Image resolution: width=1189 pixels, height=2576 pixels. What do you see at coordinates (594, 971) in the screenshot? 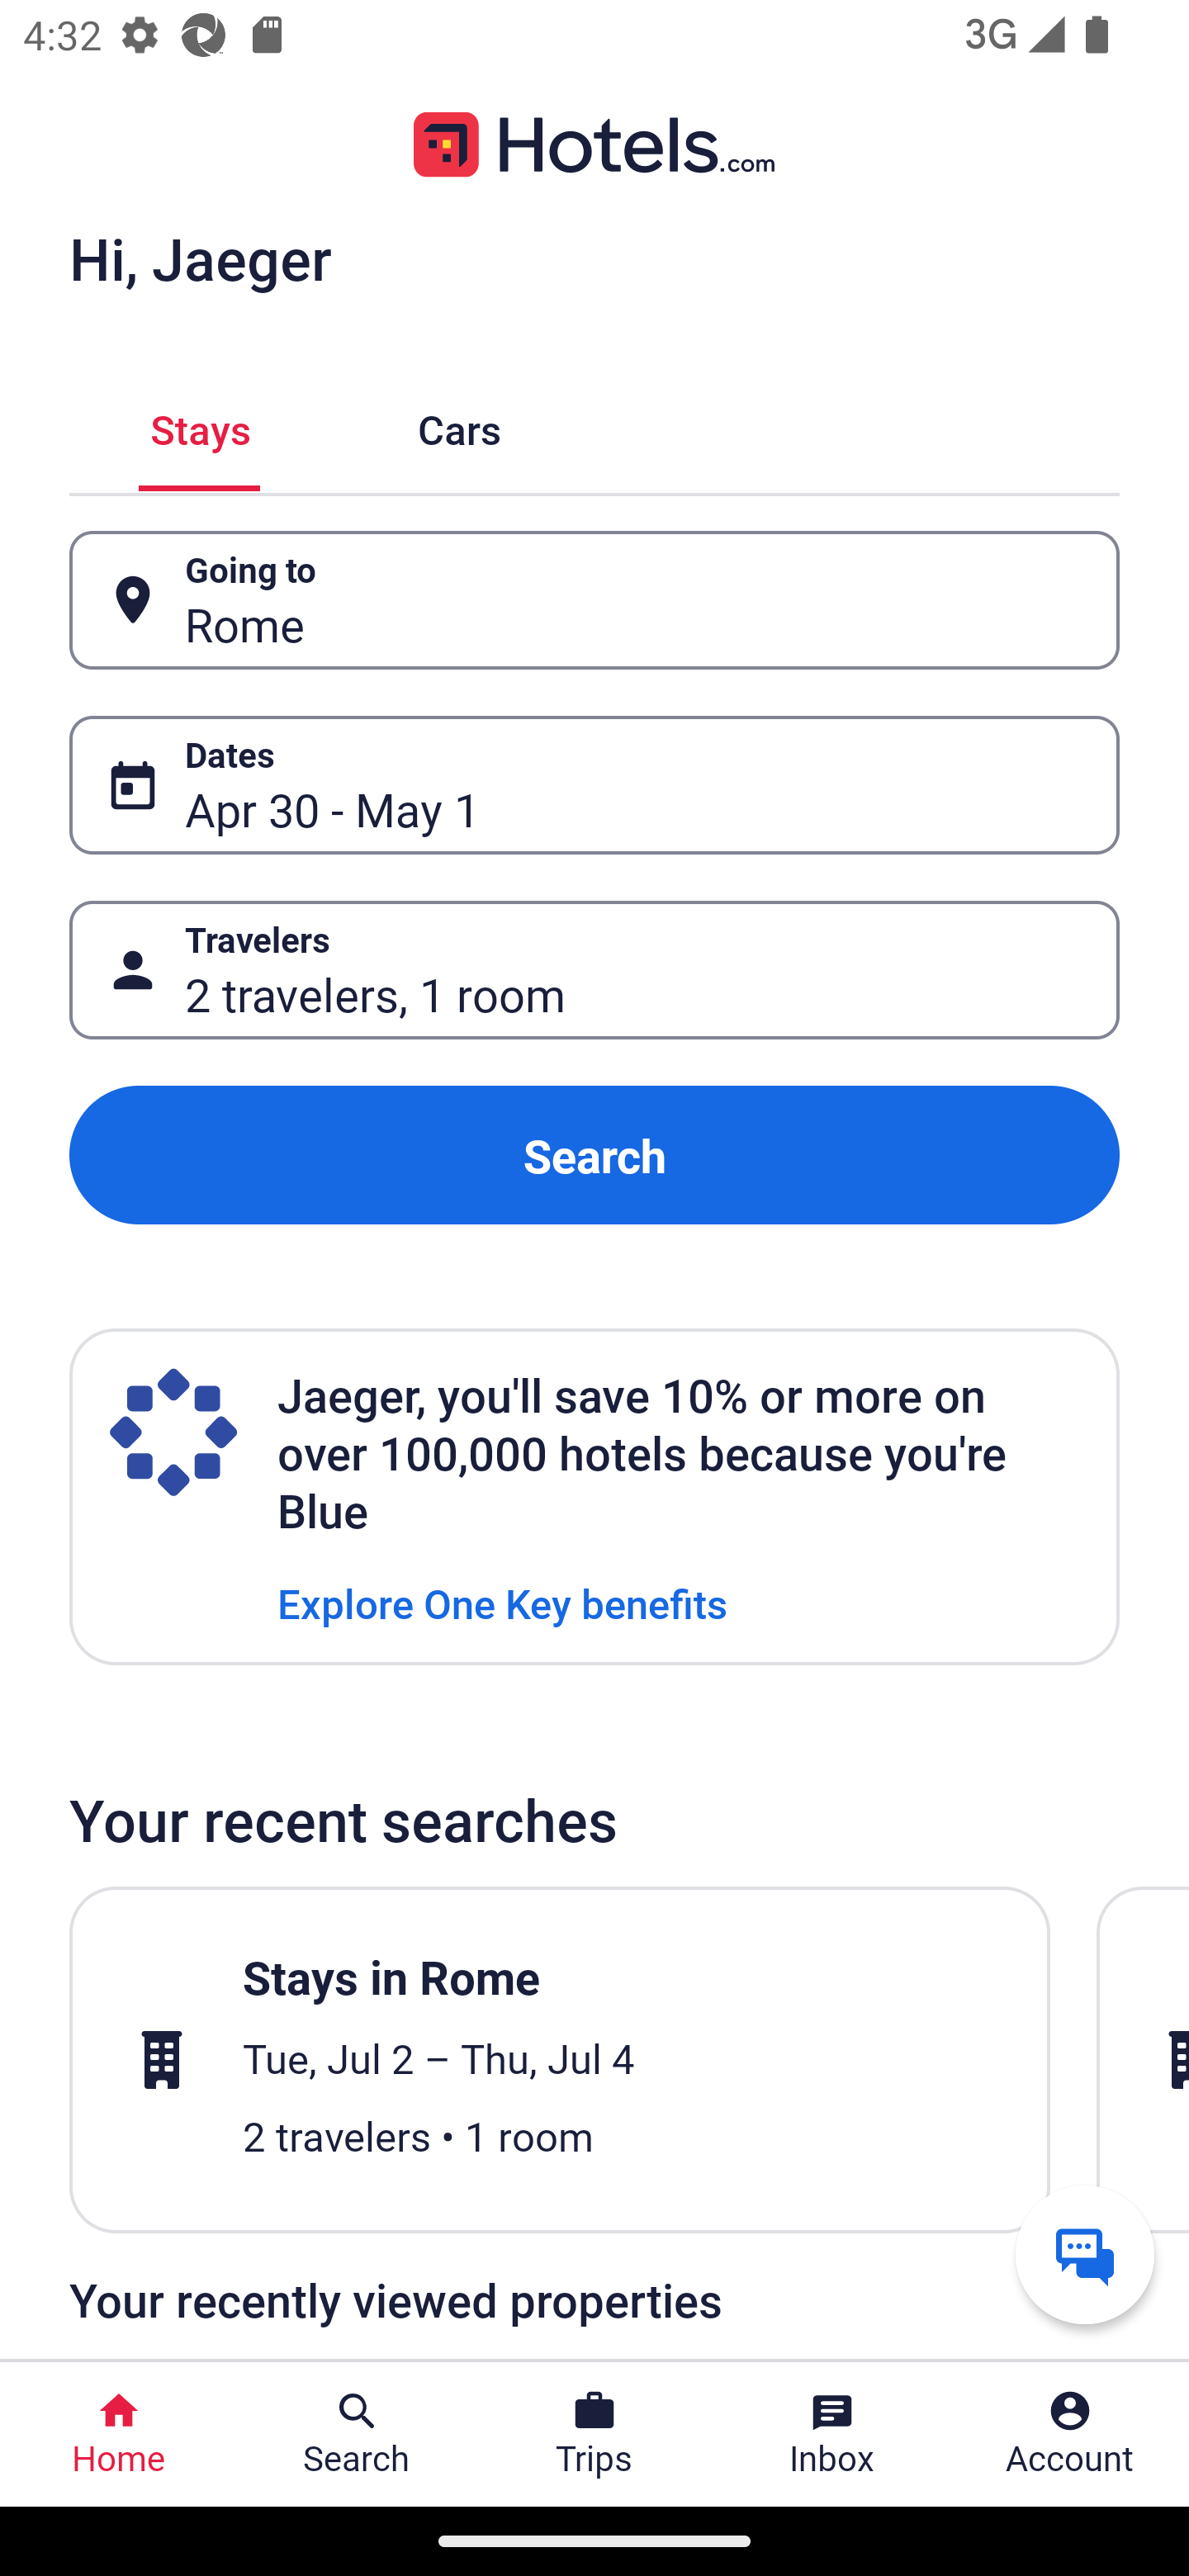
I see `Travelers Button 2 travelers, 1 room` at bounding box center [594, 971].